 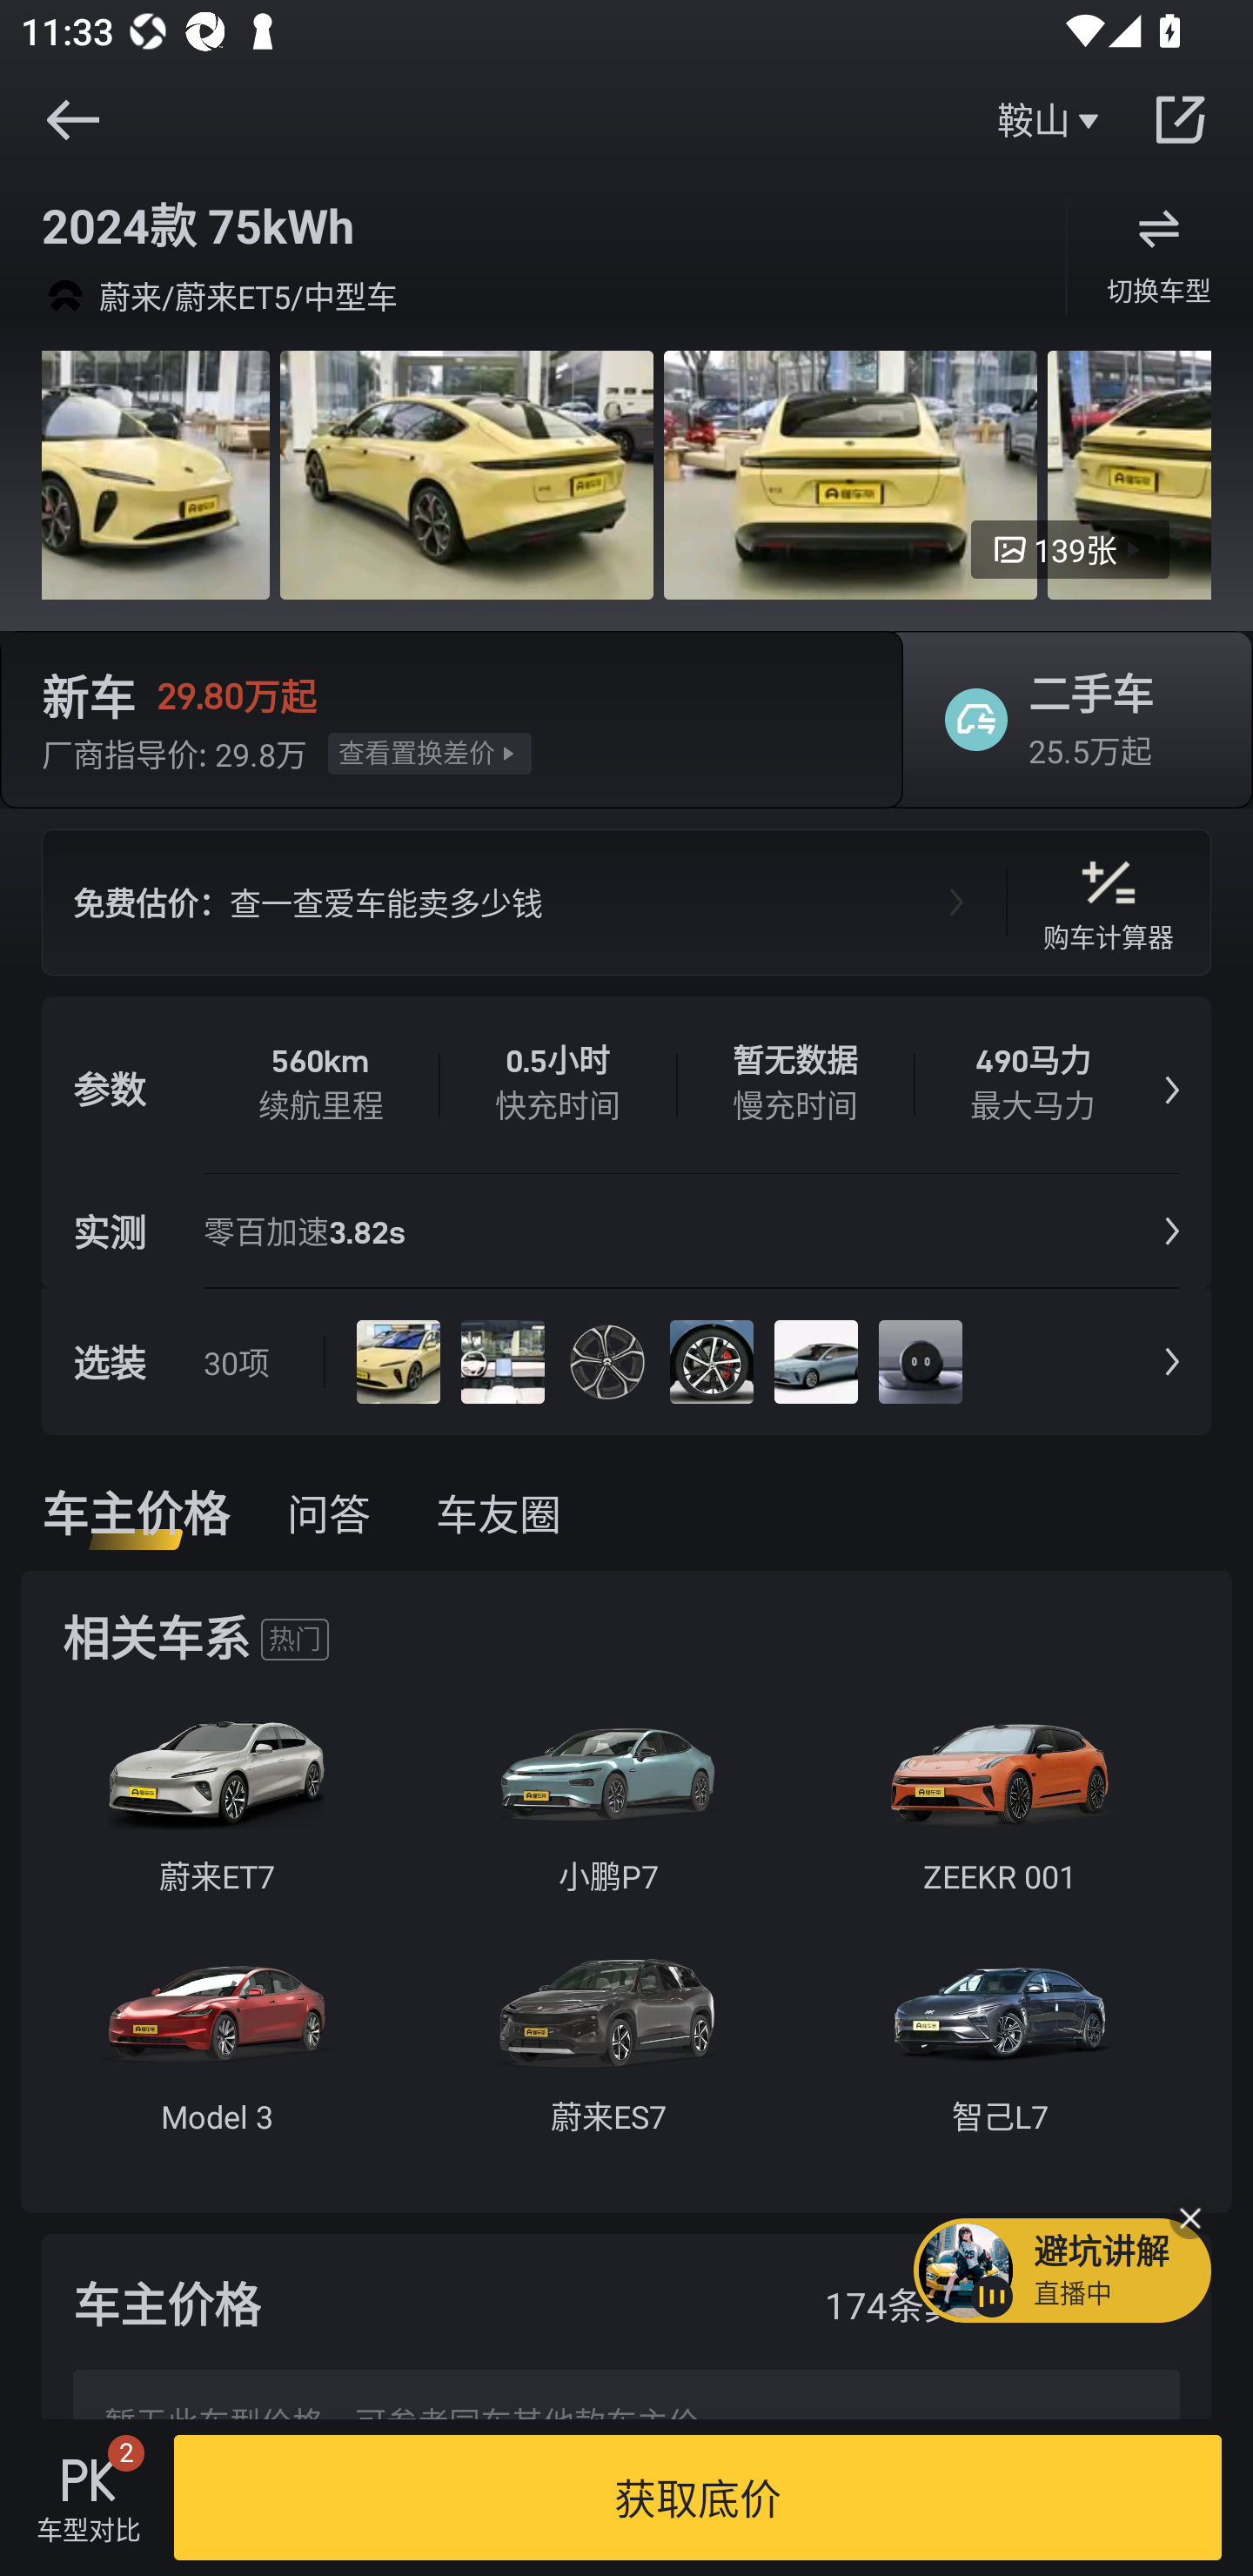 What do you see at coordinates (607, 1813) in the screenshot?
I see `小鹏P7` at bounding box center [607, 1813].